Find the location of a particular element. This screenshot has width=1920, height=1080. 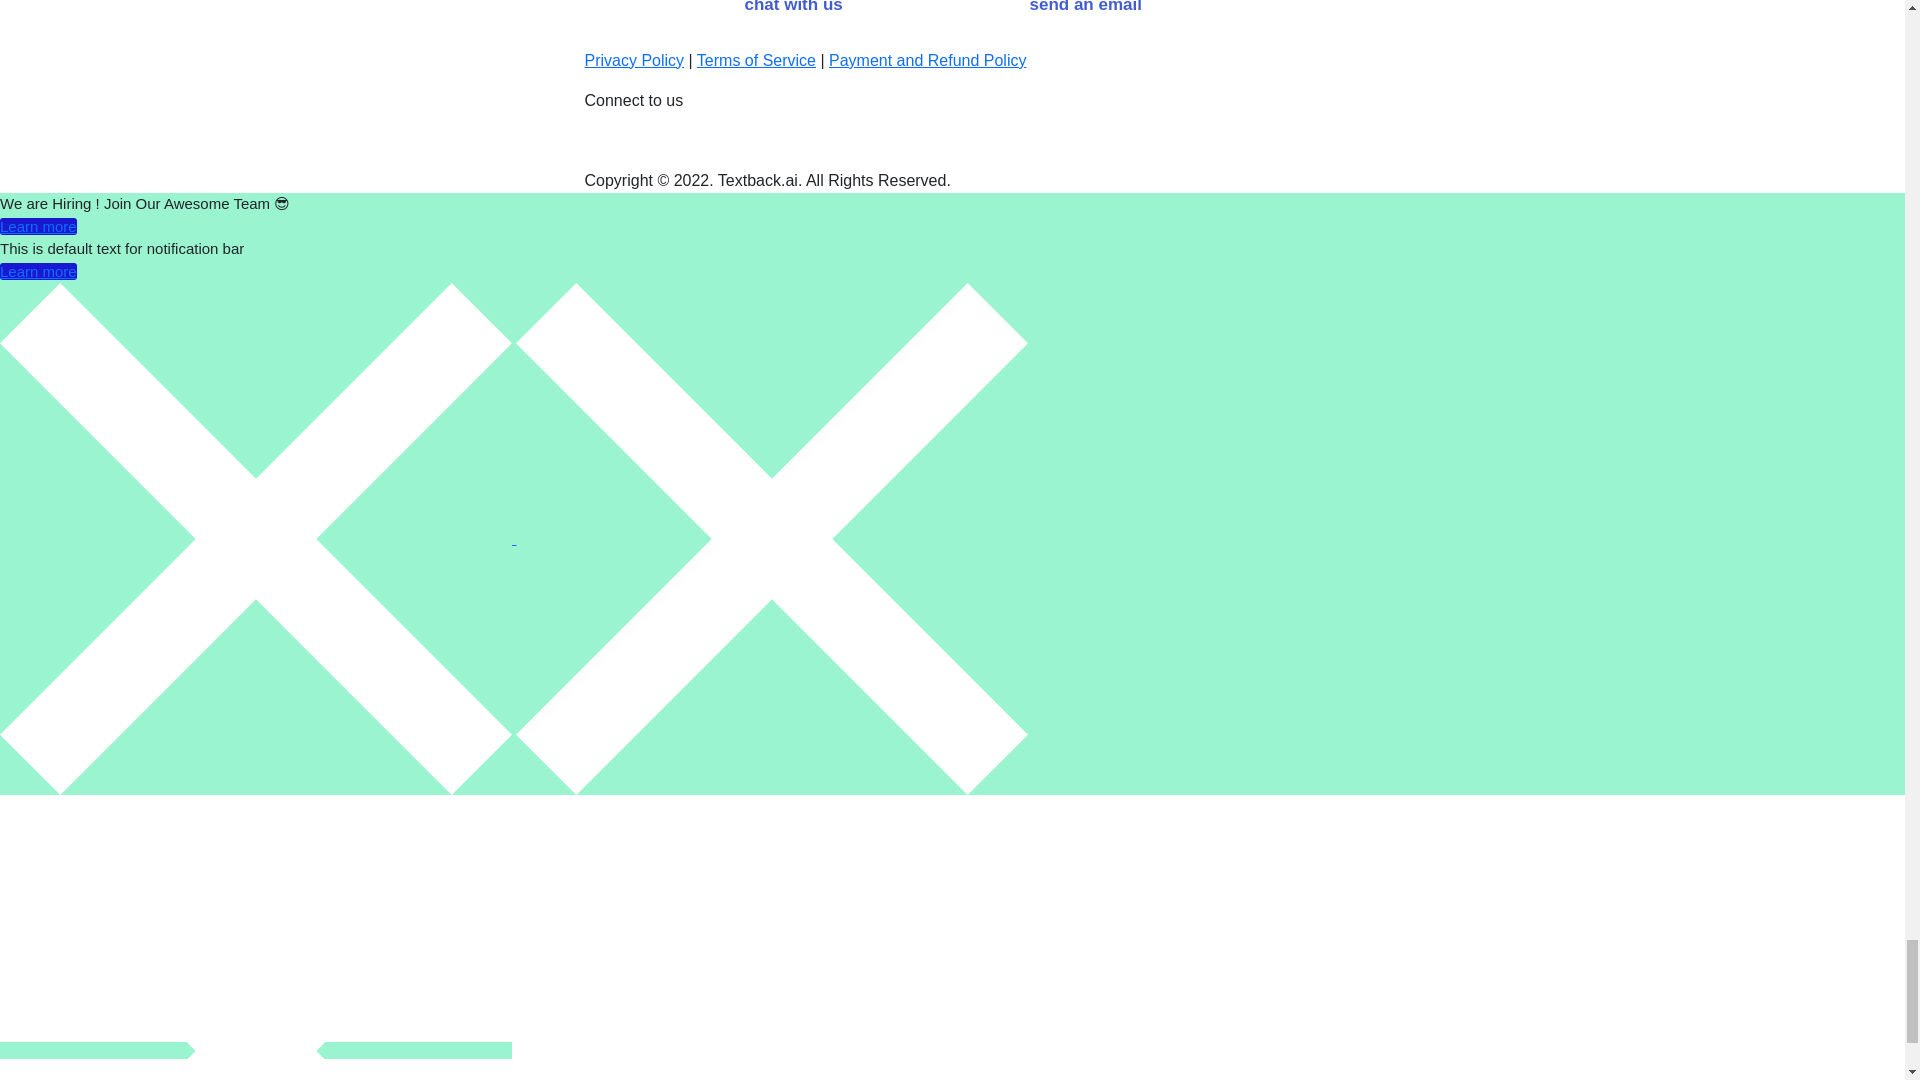

Terms of Service is located at coordinates (756, 60).